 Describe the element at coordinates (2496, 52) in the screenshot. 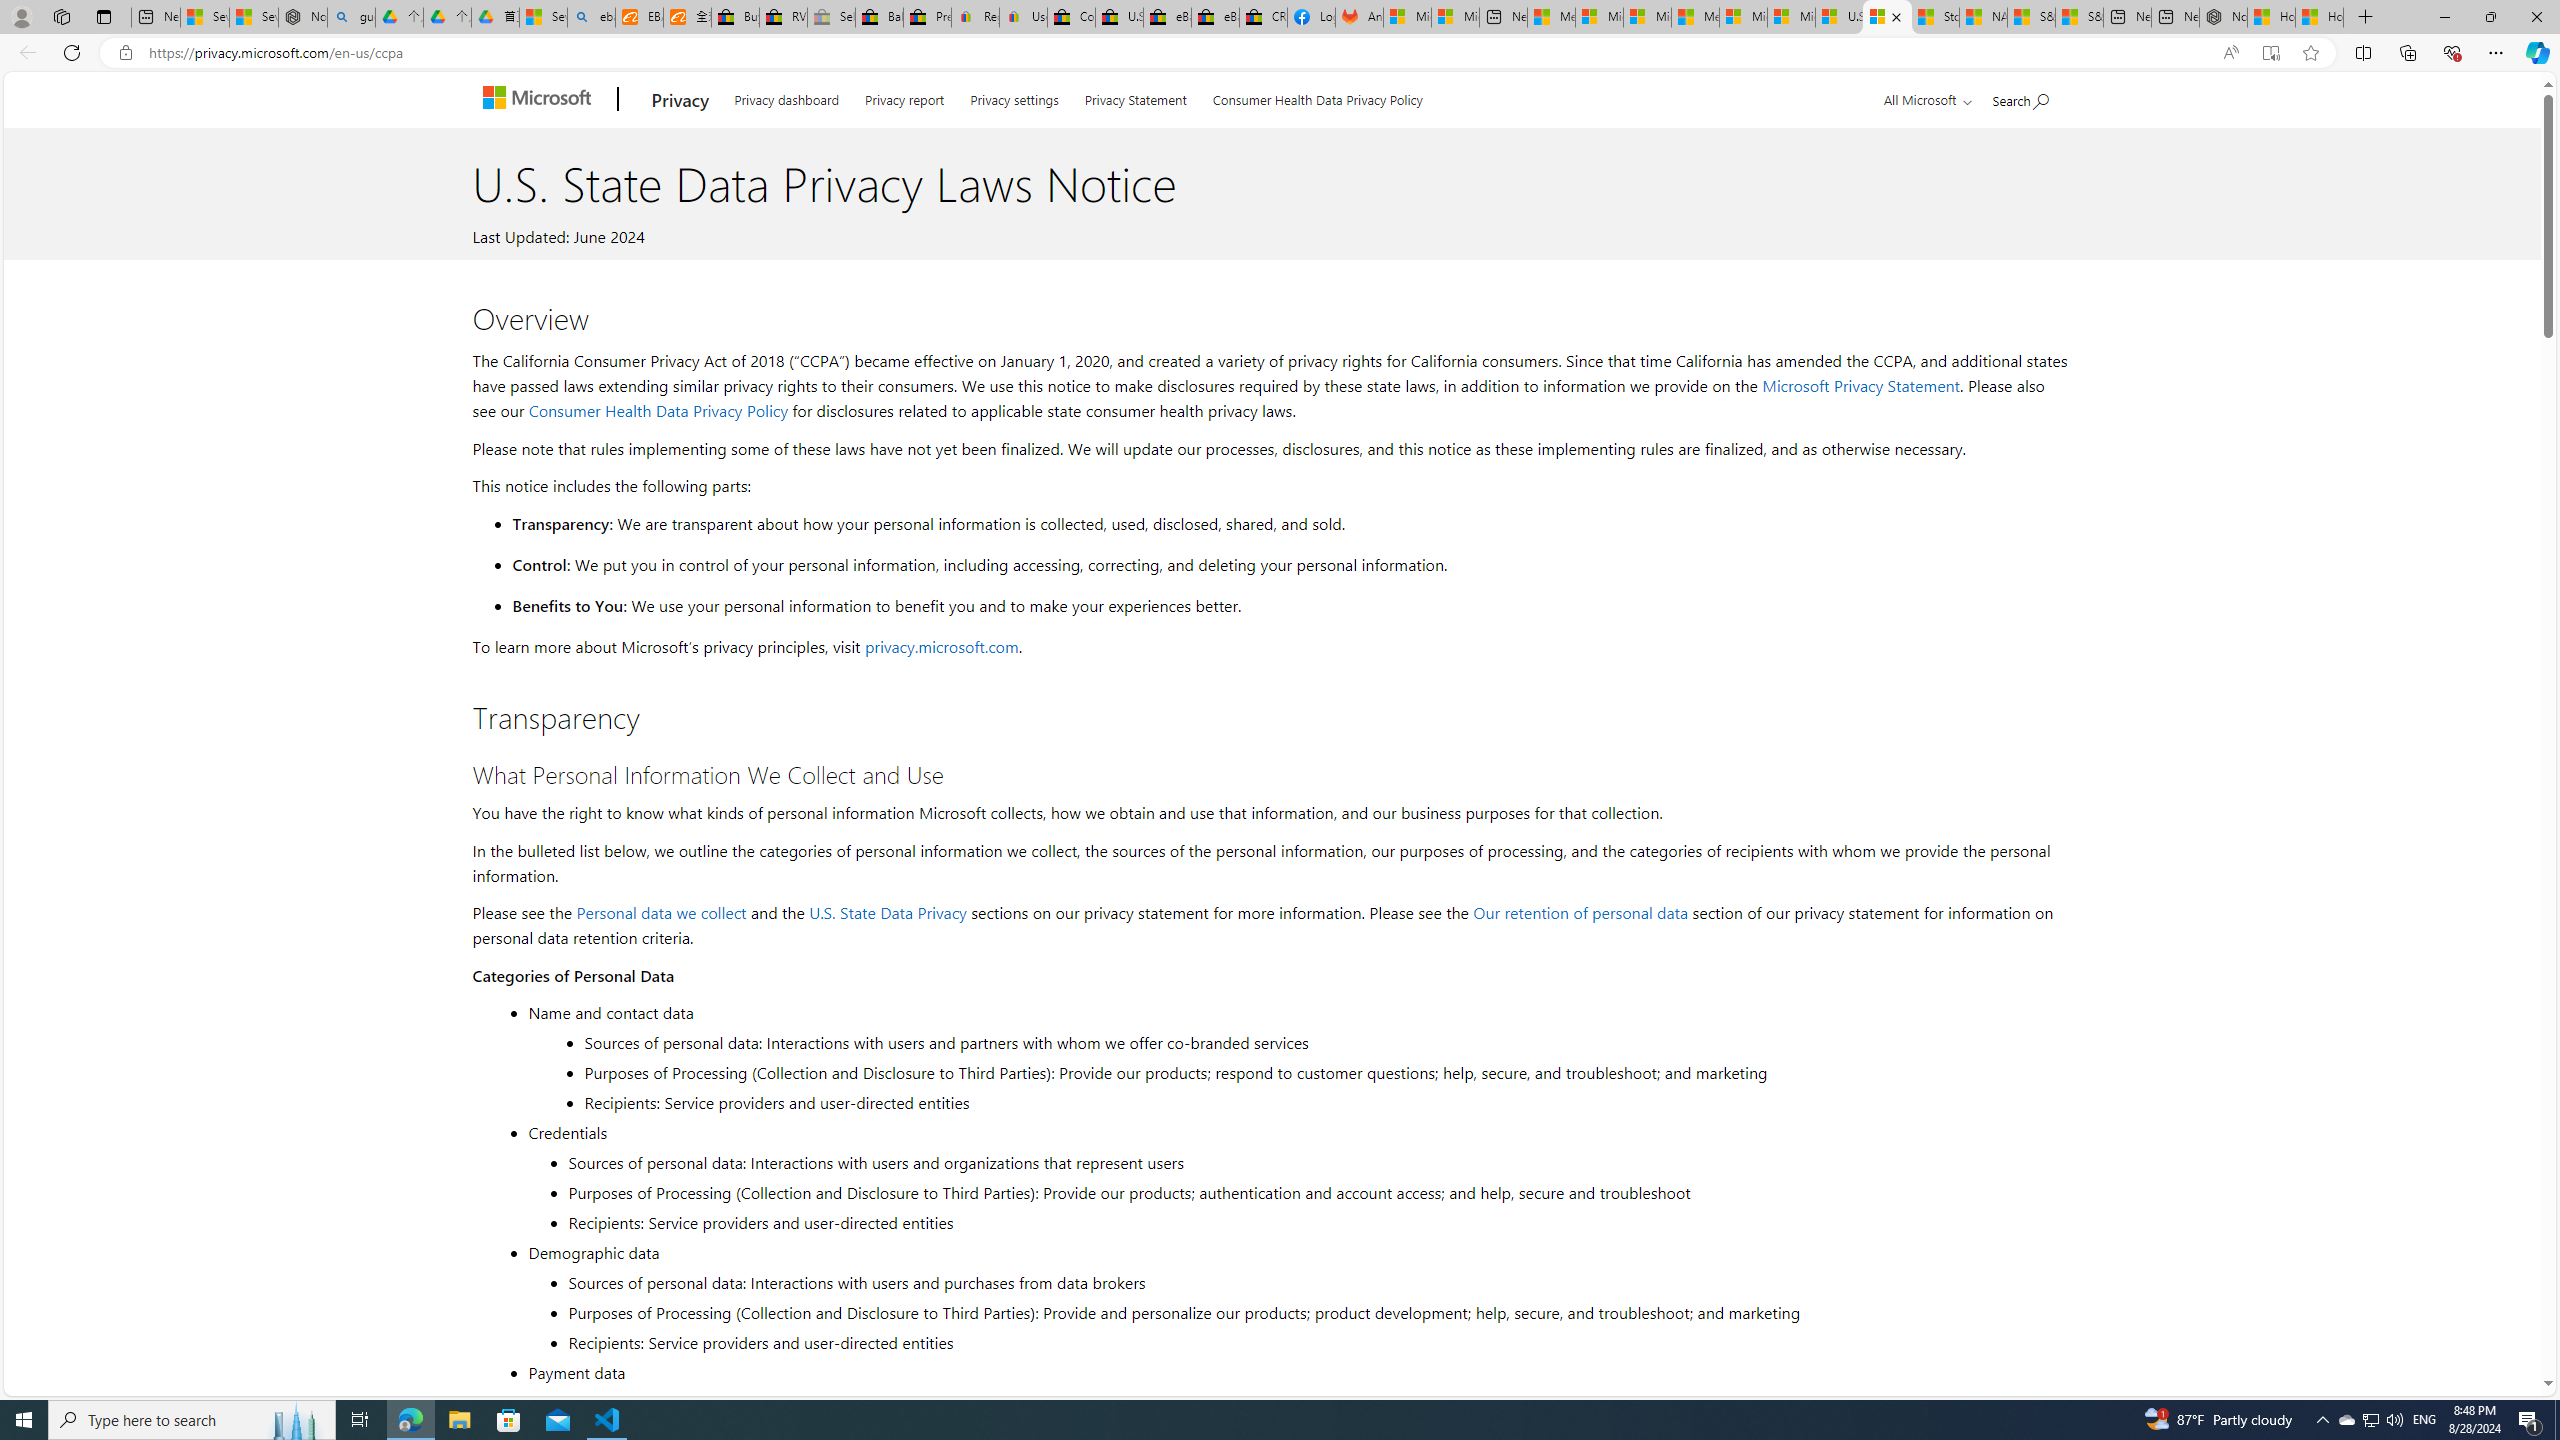

I see `Settings and more (Alt+F)` at that location.